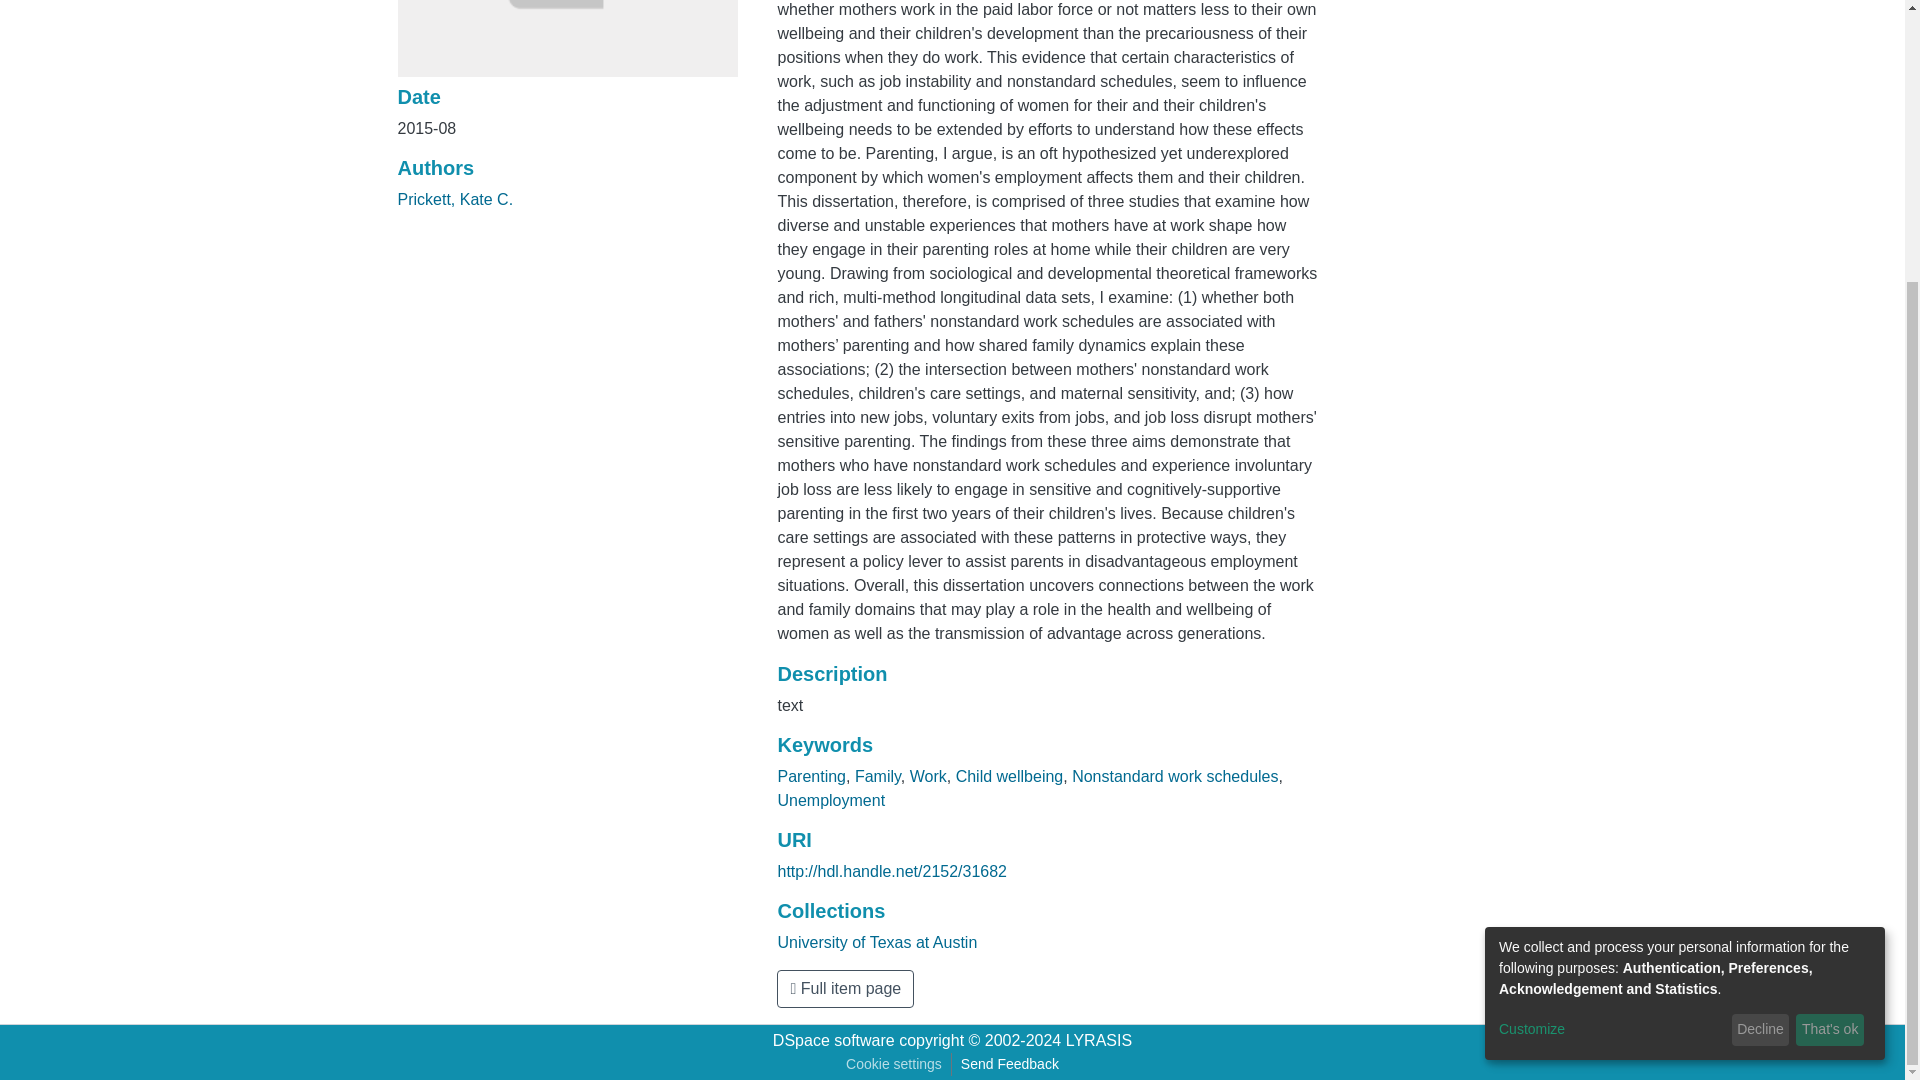  Describe the element at coordinates (1760, 662) in the screenshot. I see `Decline` at that location.